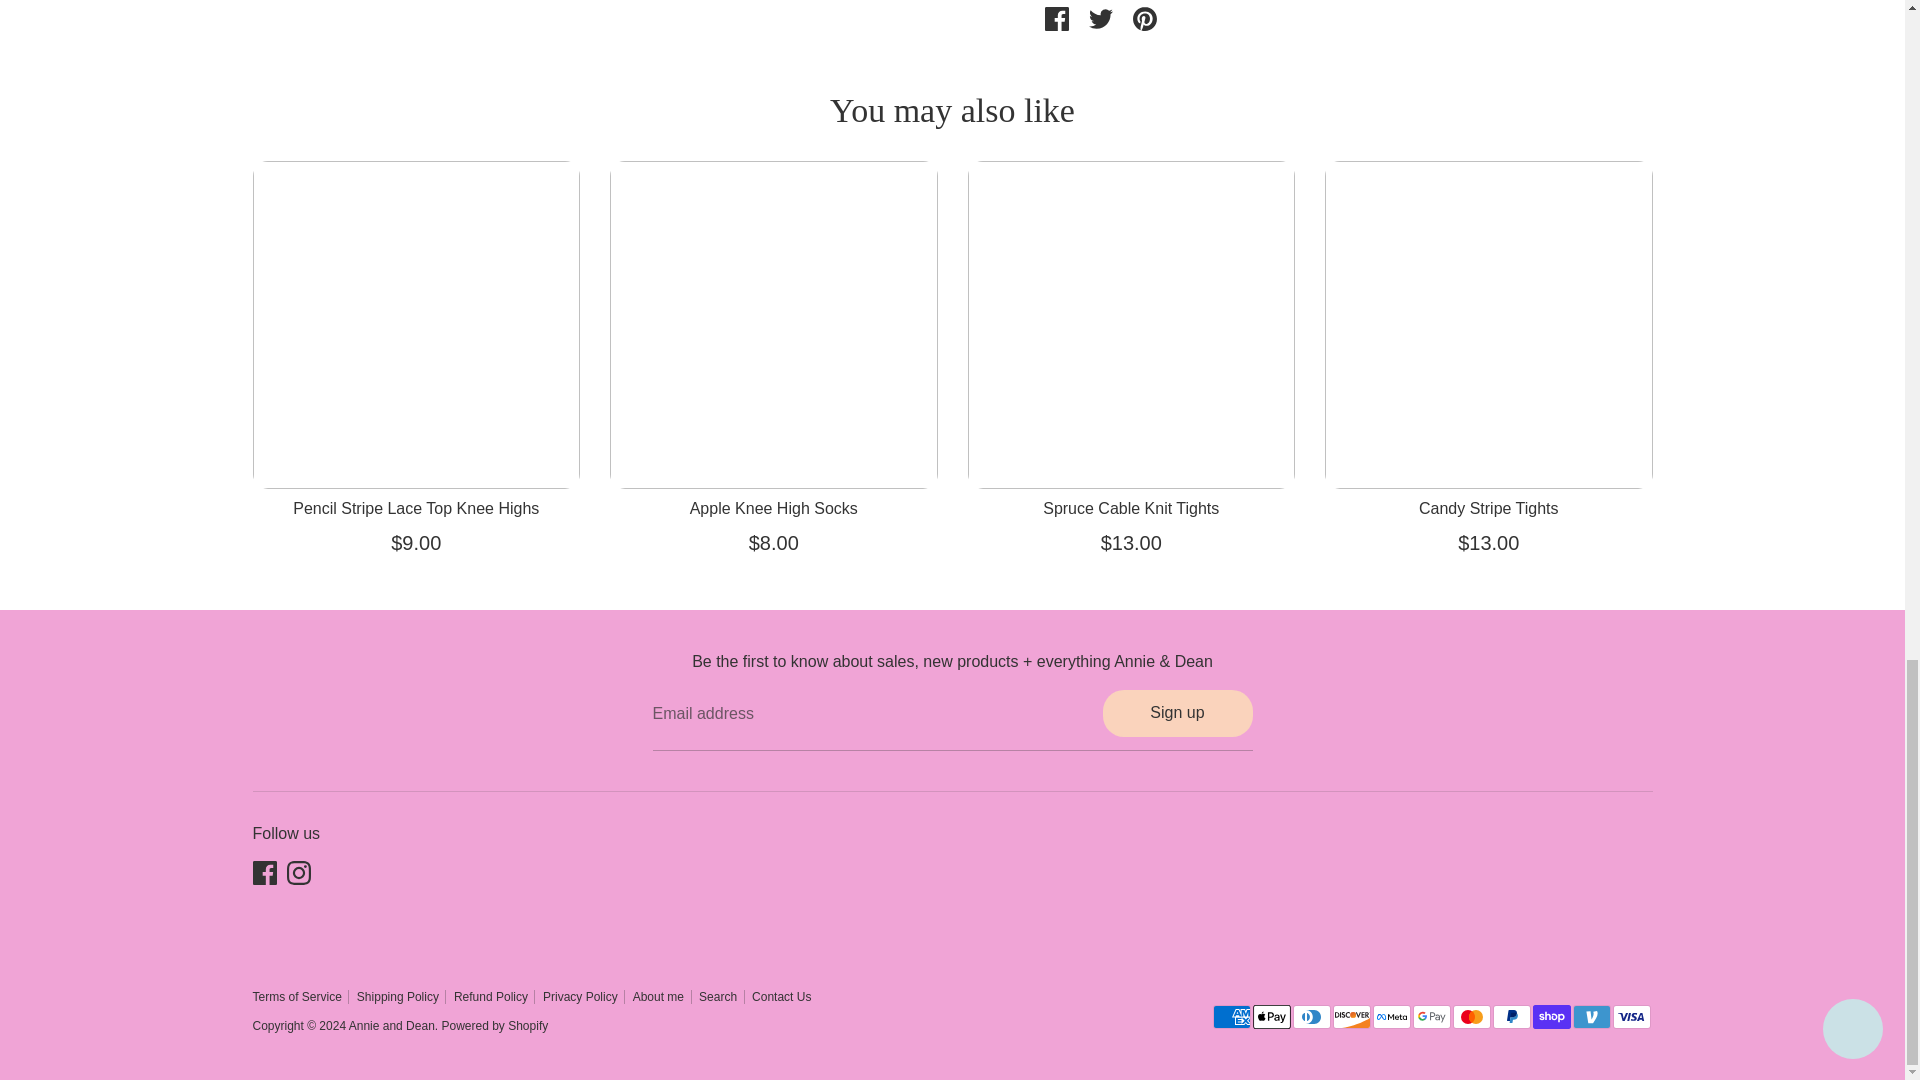 The height and width of the screenshot is (1080, 1920). Describe the element at coordinates (1230, 1017) in the screenshot. I see `American Express` at that location.